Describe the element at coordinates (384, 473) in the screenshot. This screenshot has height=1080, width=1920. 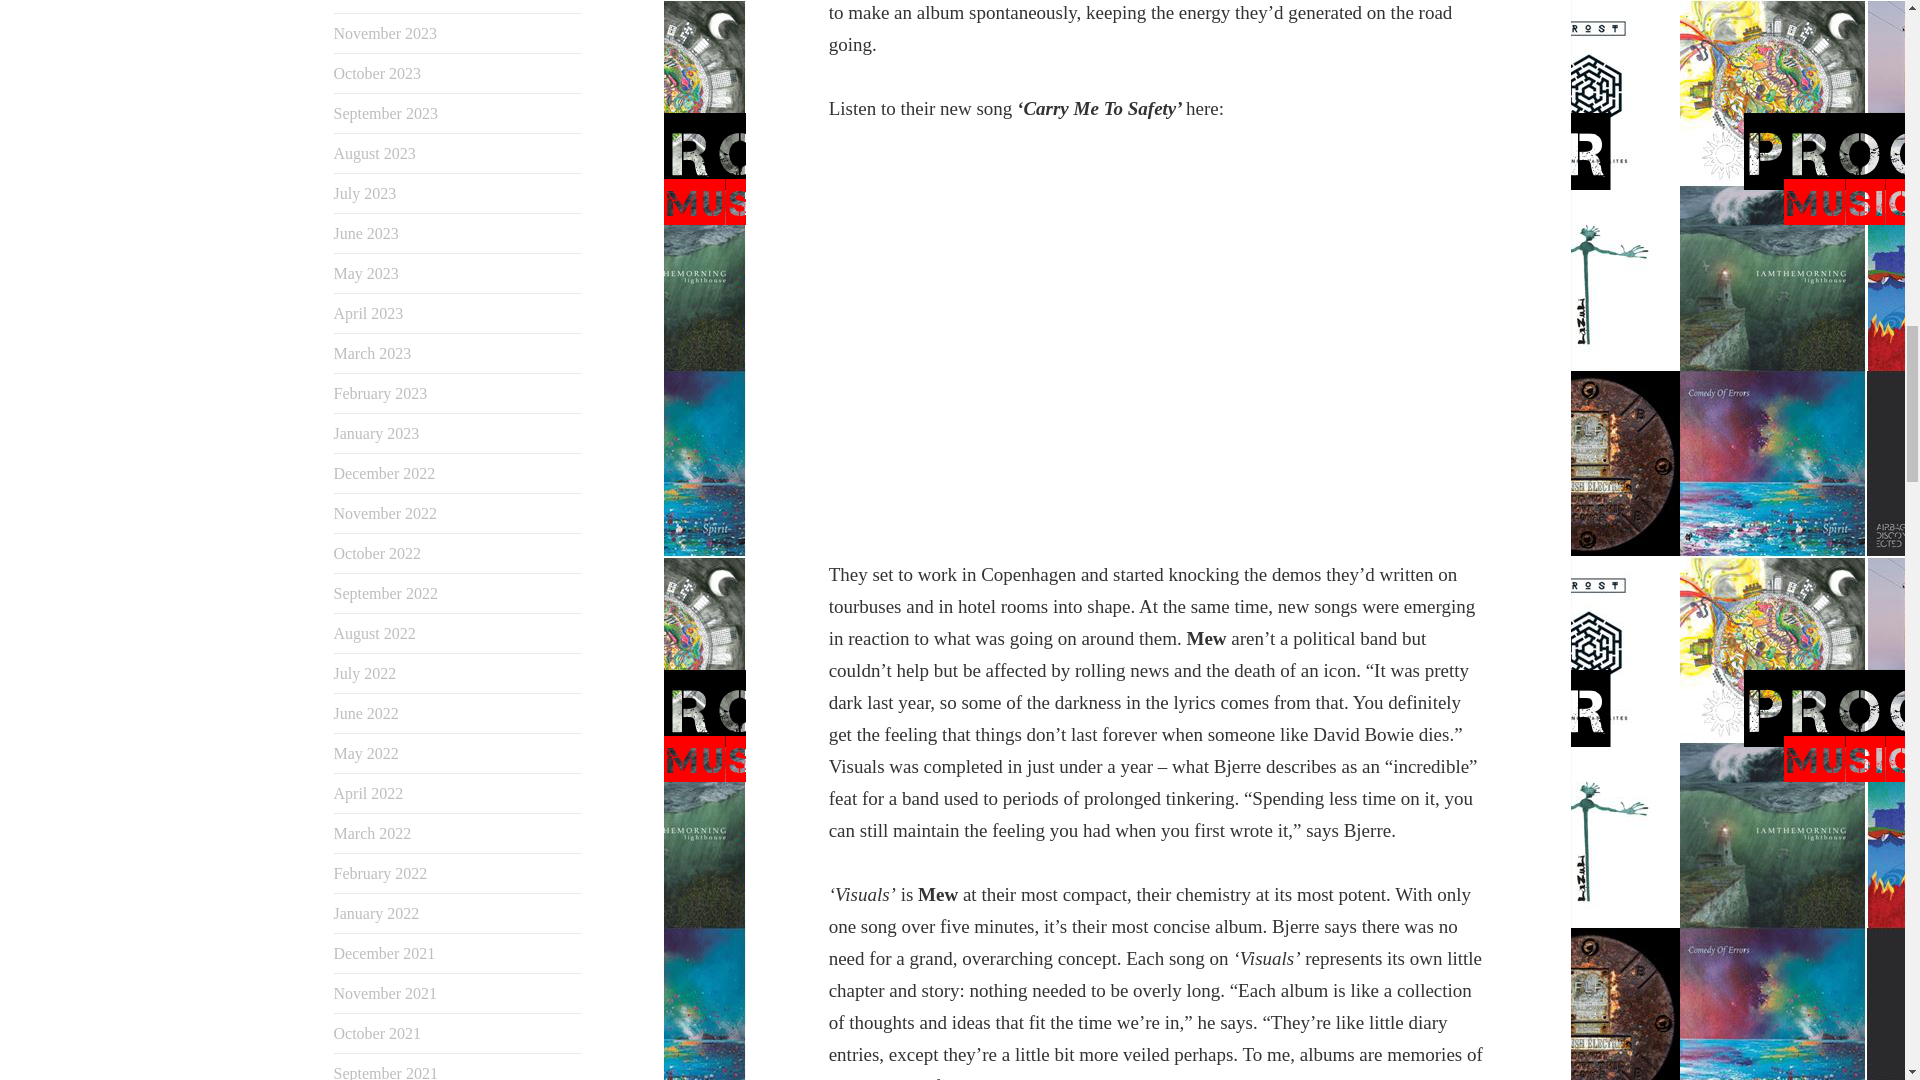
I see `December 2022` at that location.